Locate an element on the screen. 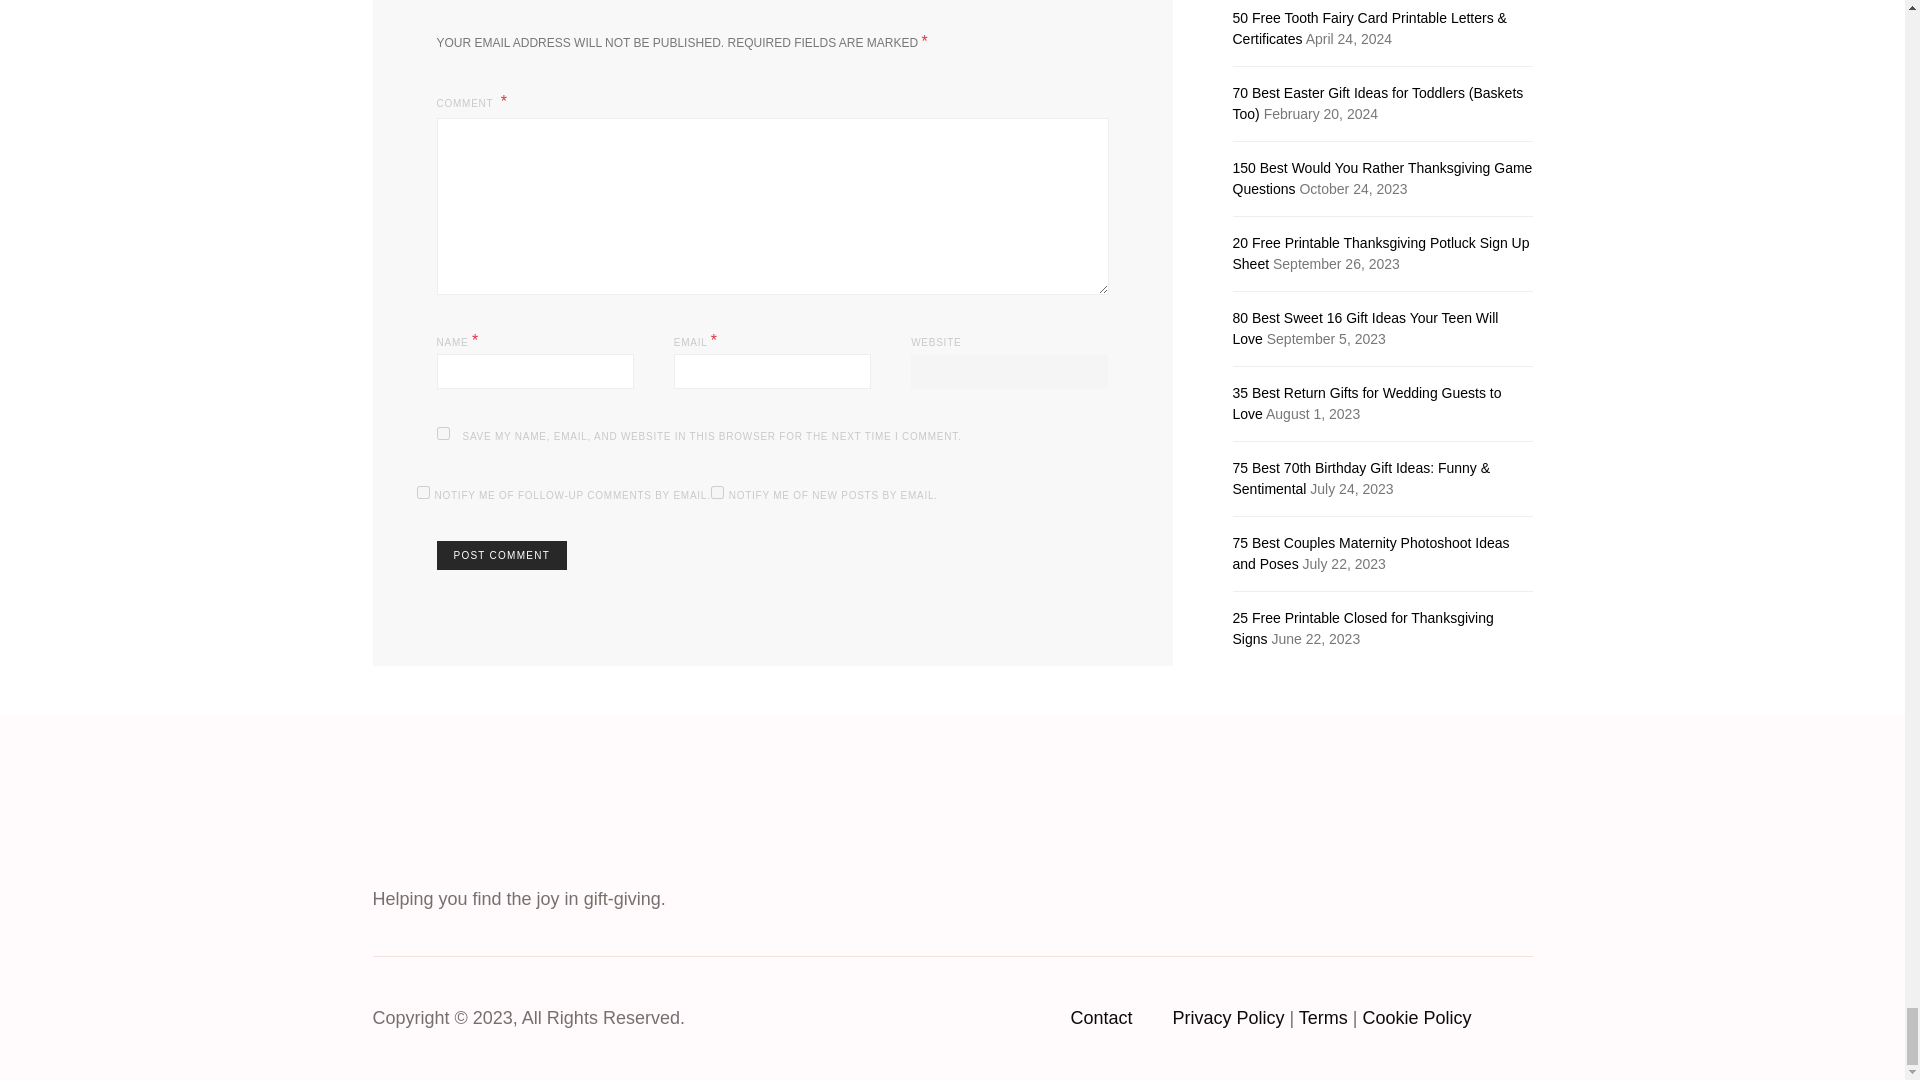 Image resolution: width=1920 pixels, height=1080 pixels. subscribe is located at coordinates (422, 492).